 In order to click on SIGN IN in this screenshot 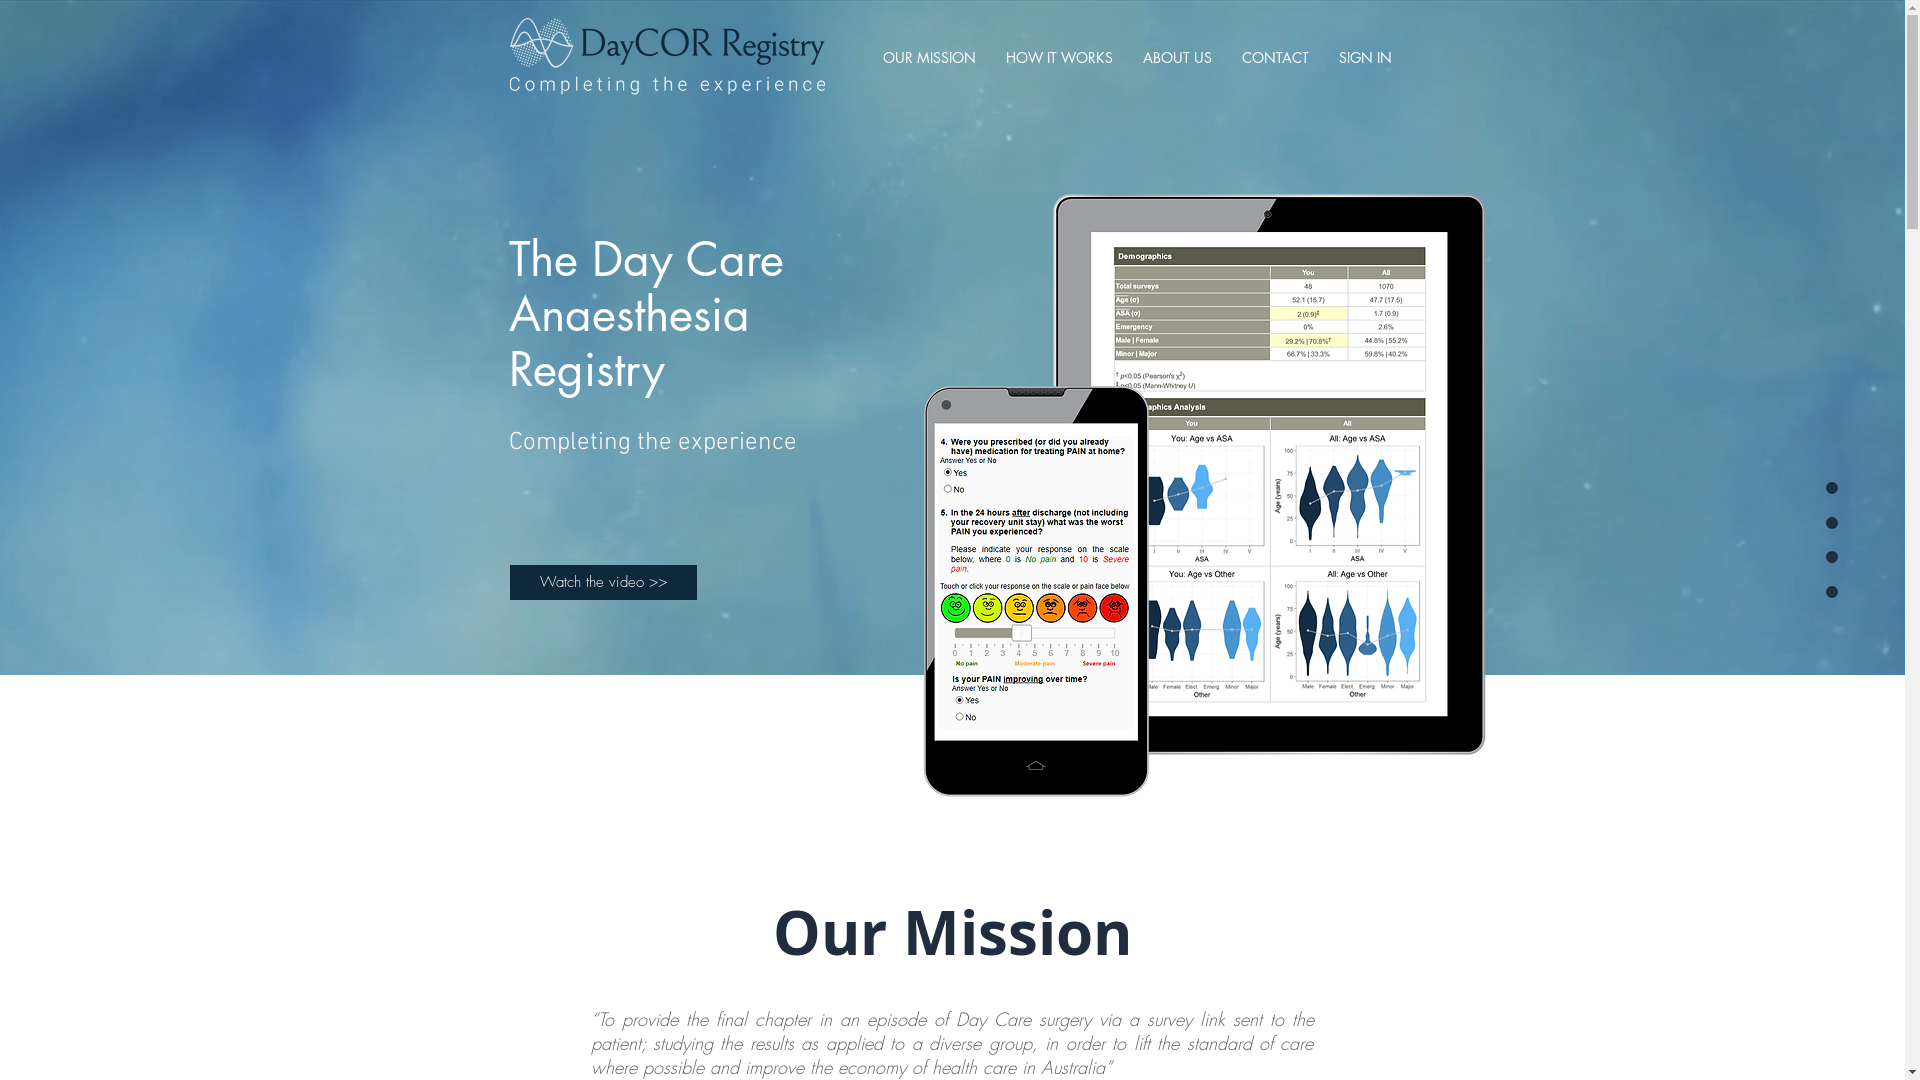, I will do `click(1366, 58)`.